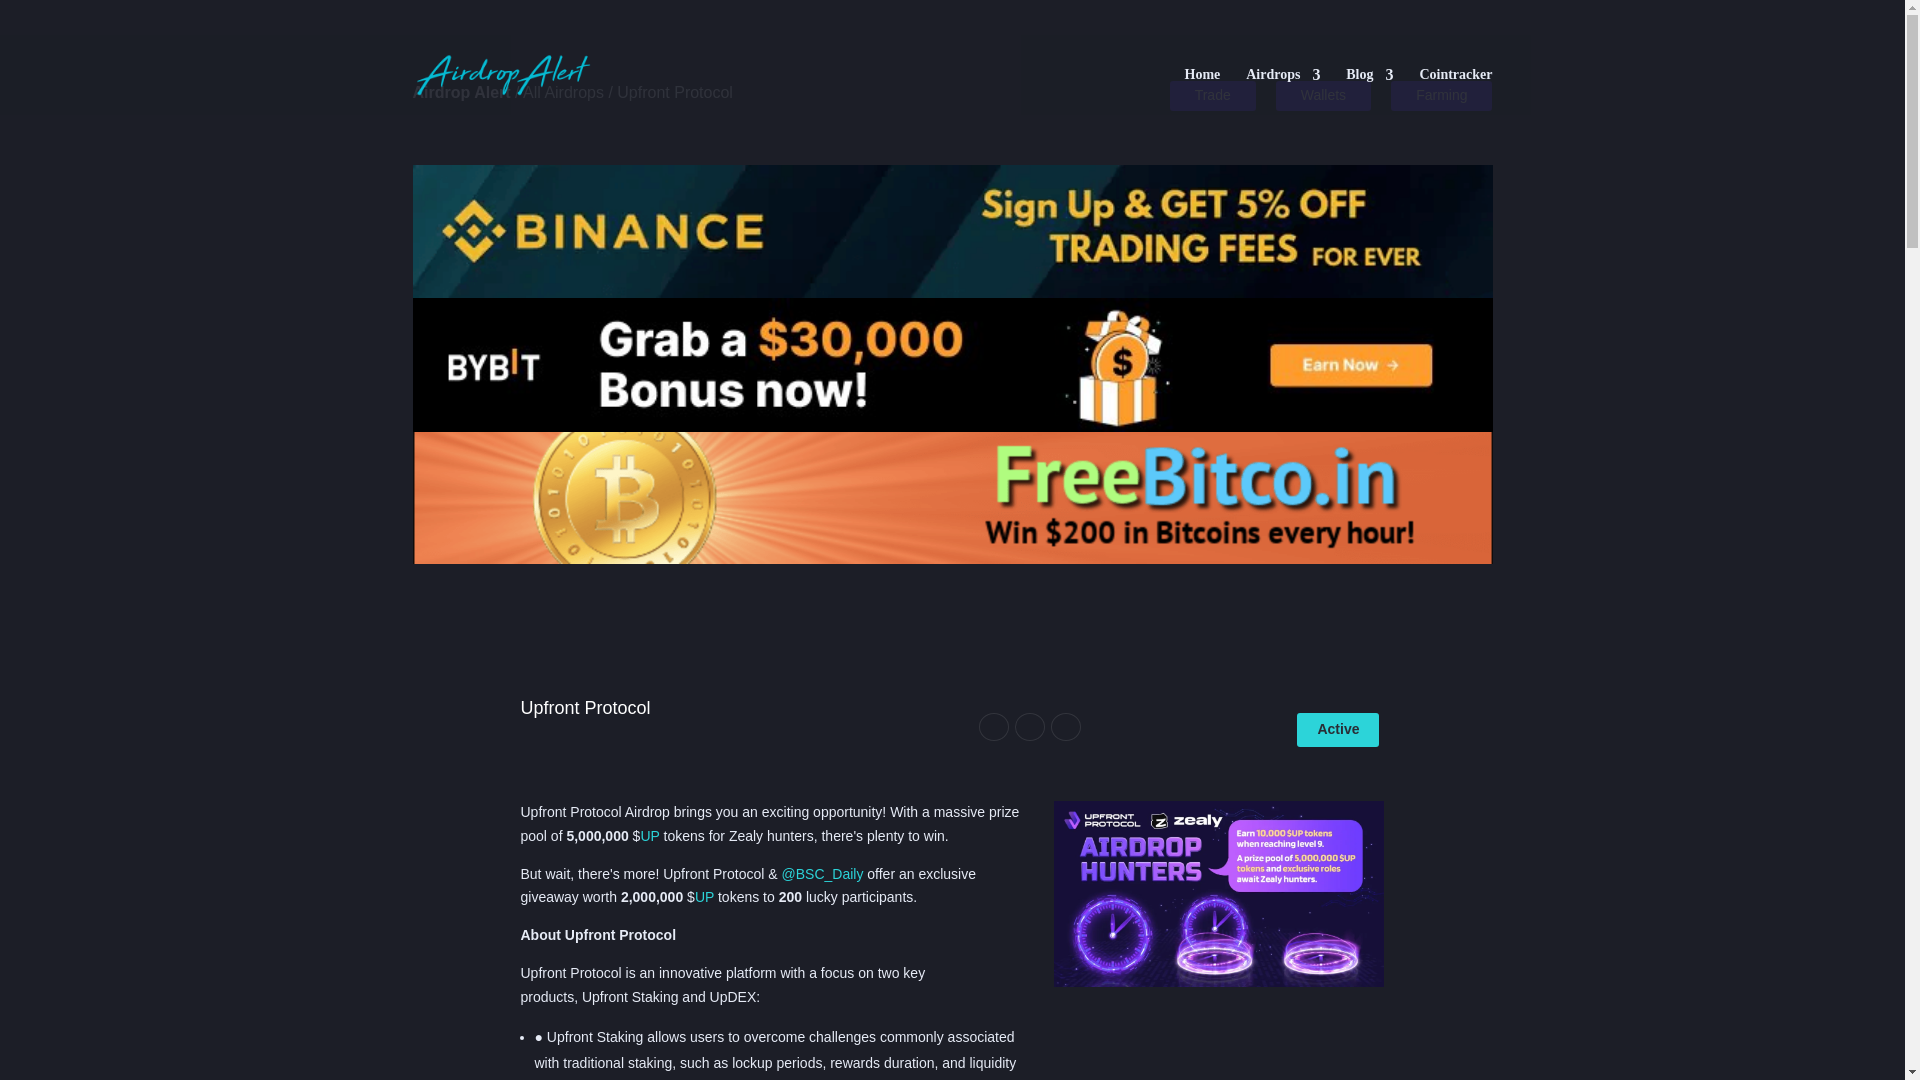 This screenshot has height=1080, width=1920. I want to click on Airdrops, so click(1283, 91).